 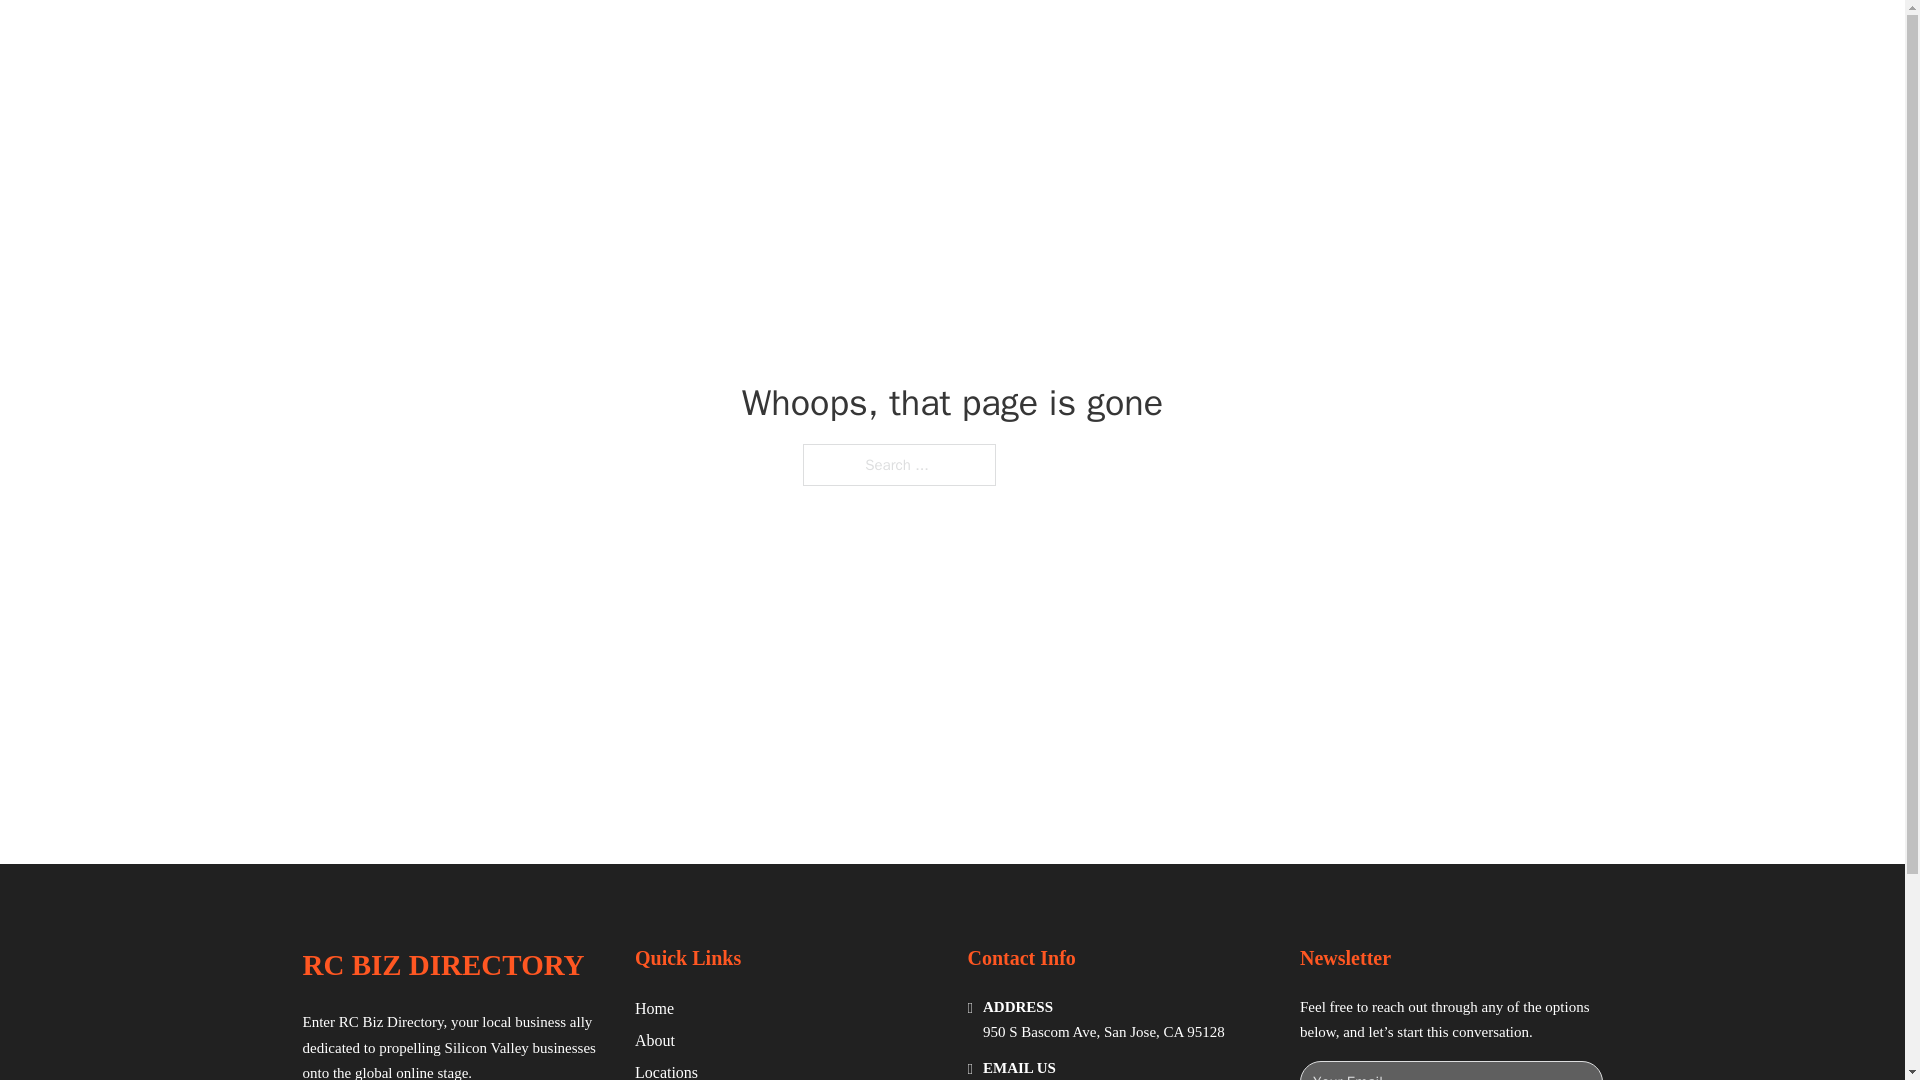 What do you see at coordinates (534, 38) in the screenshot?
I see `RC BIZ DIRECTORY` at bounding box center [534, 38].